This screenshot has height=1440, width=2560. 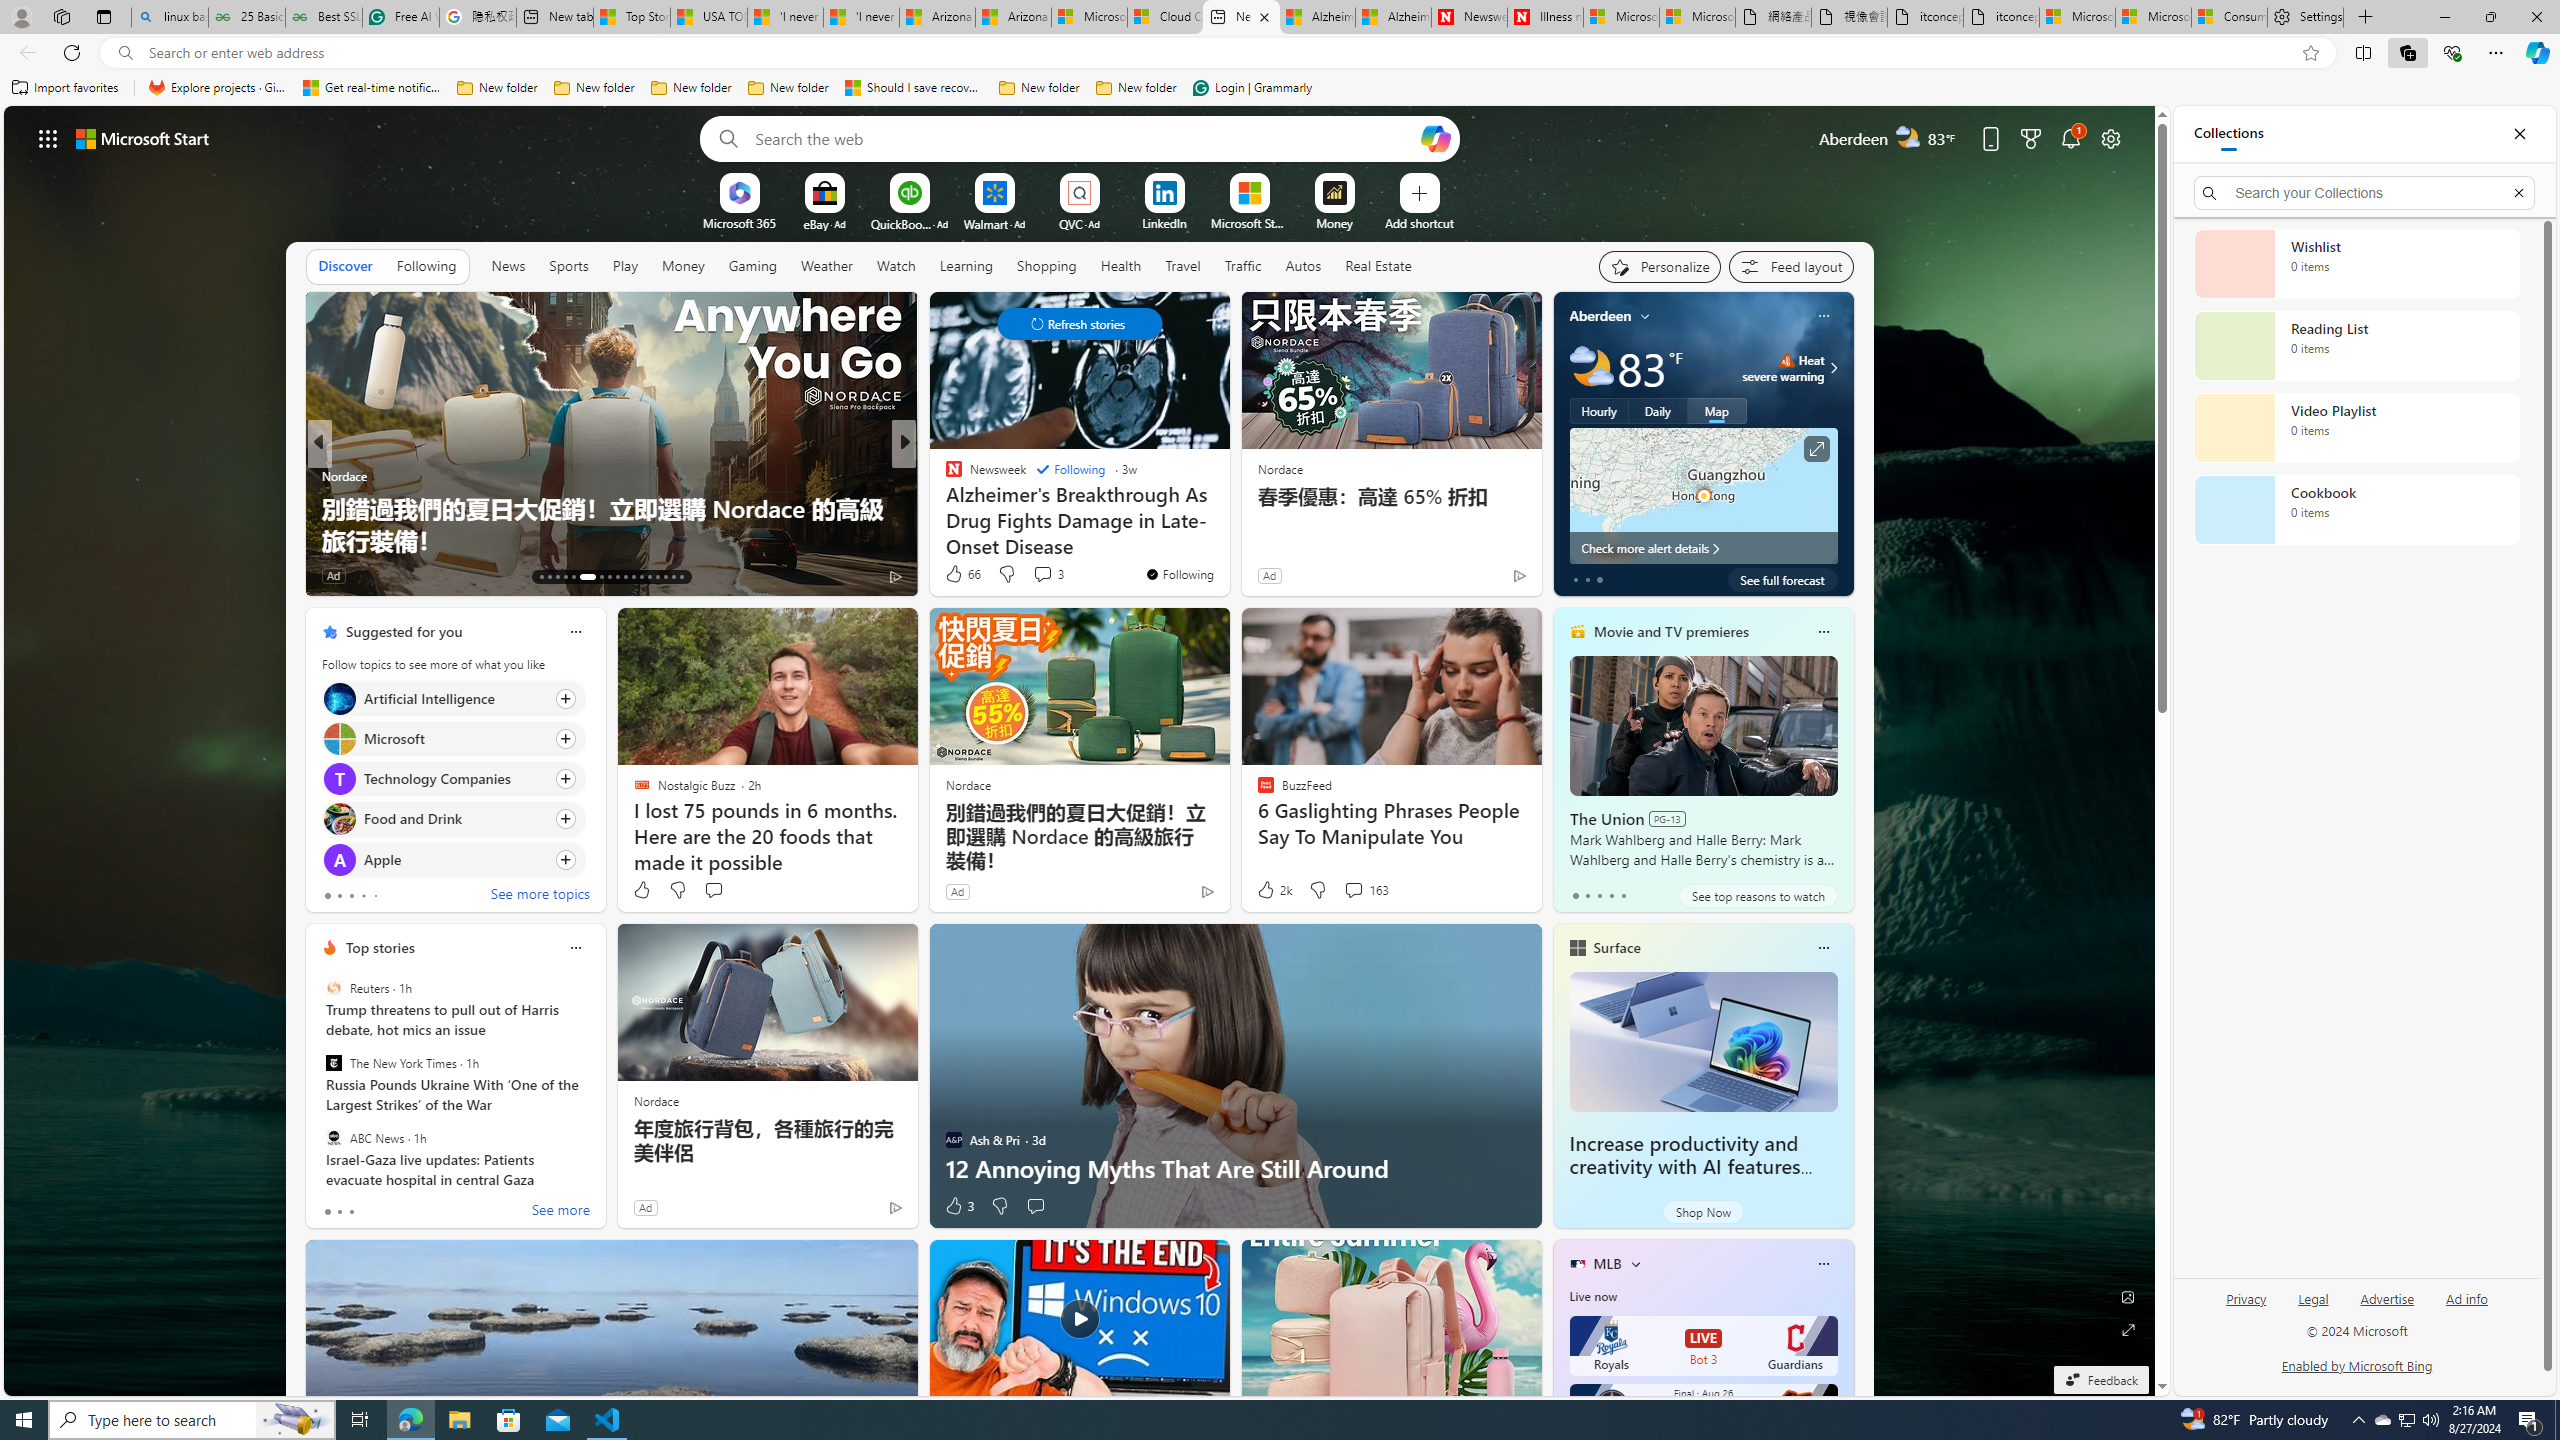 What do you see at coordinates (1704, 548) in the screenshot?
I see `Check more alert details` at bounding box center [1704, 548].